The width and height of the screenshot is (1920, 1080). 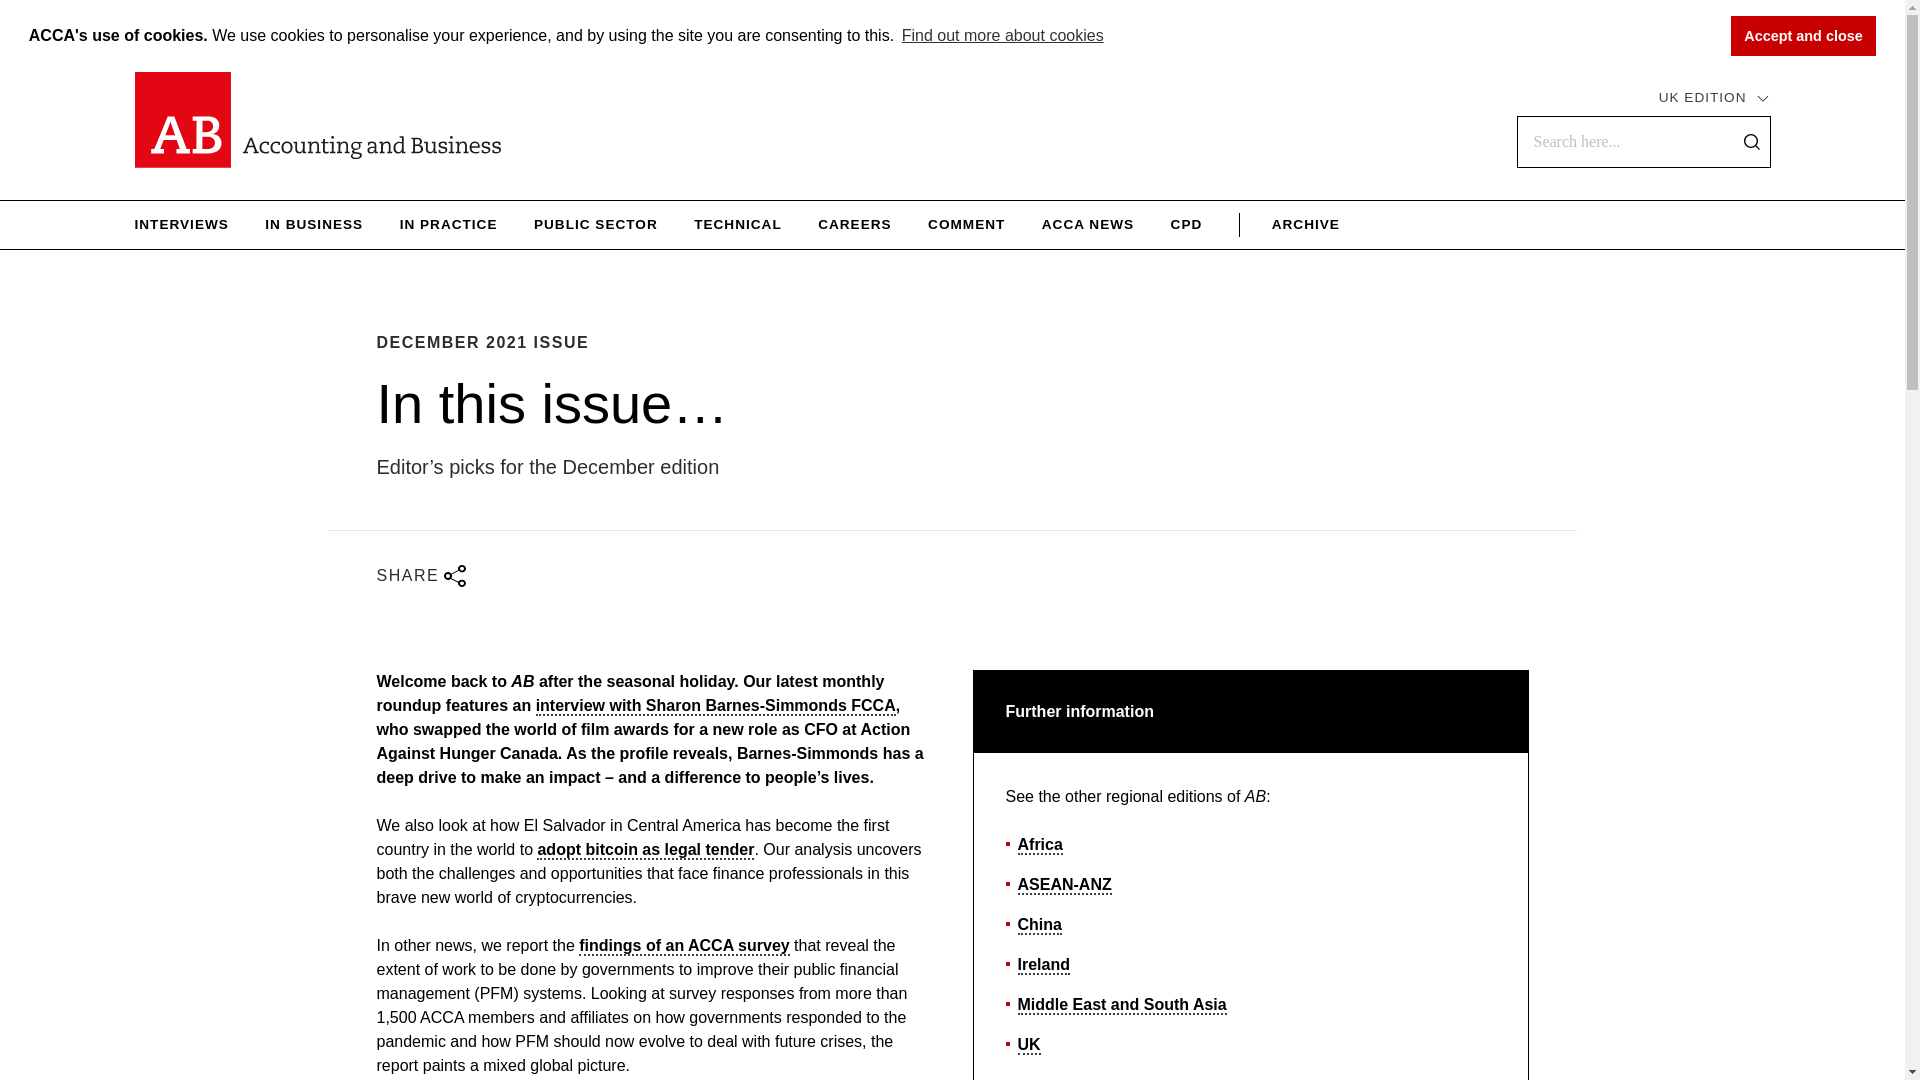 I want to click on IN PRACTICE, so click(x=448, y=224).